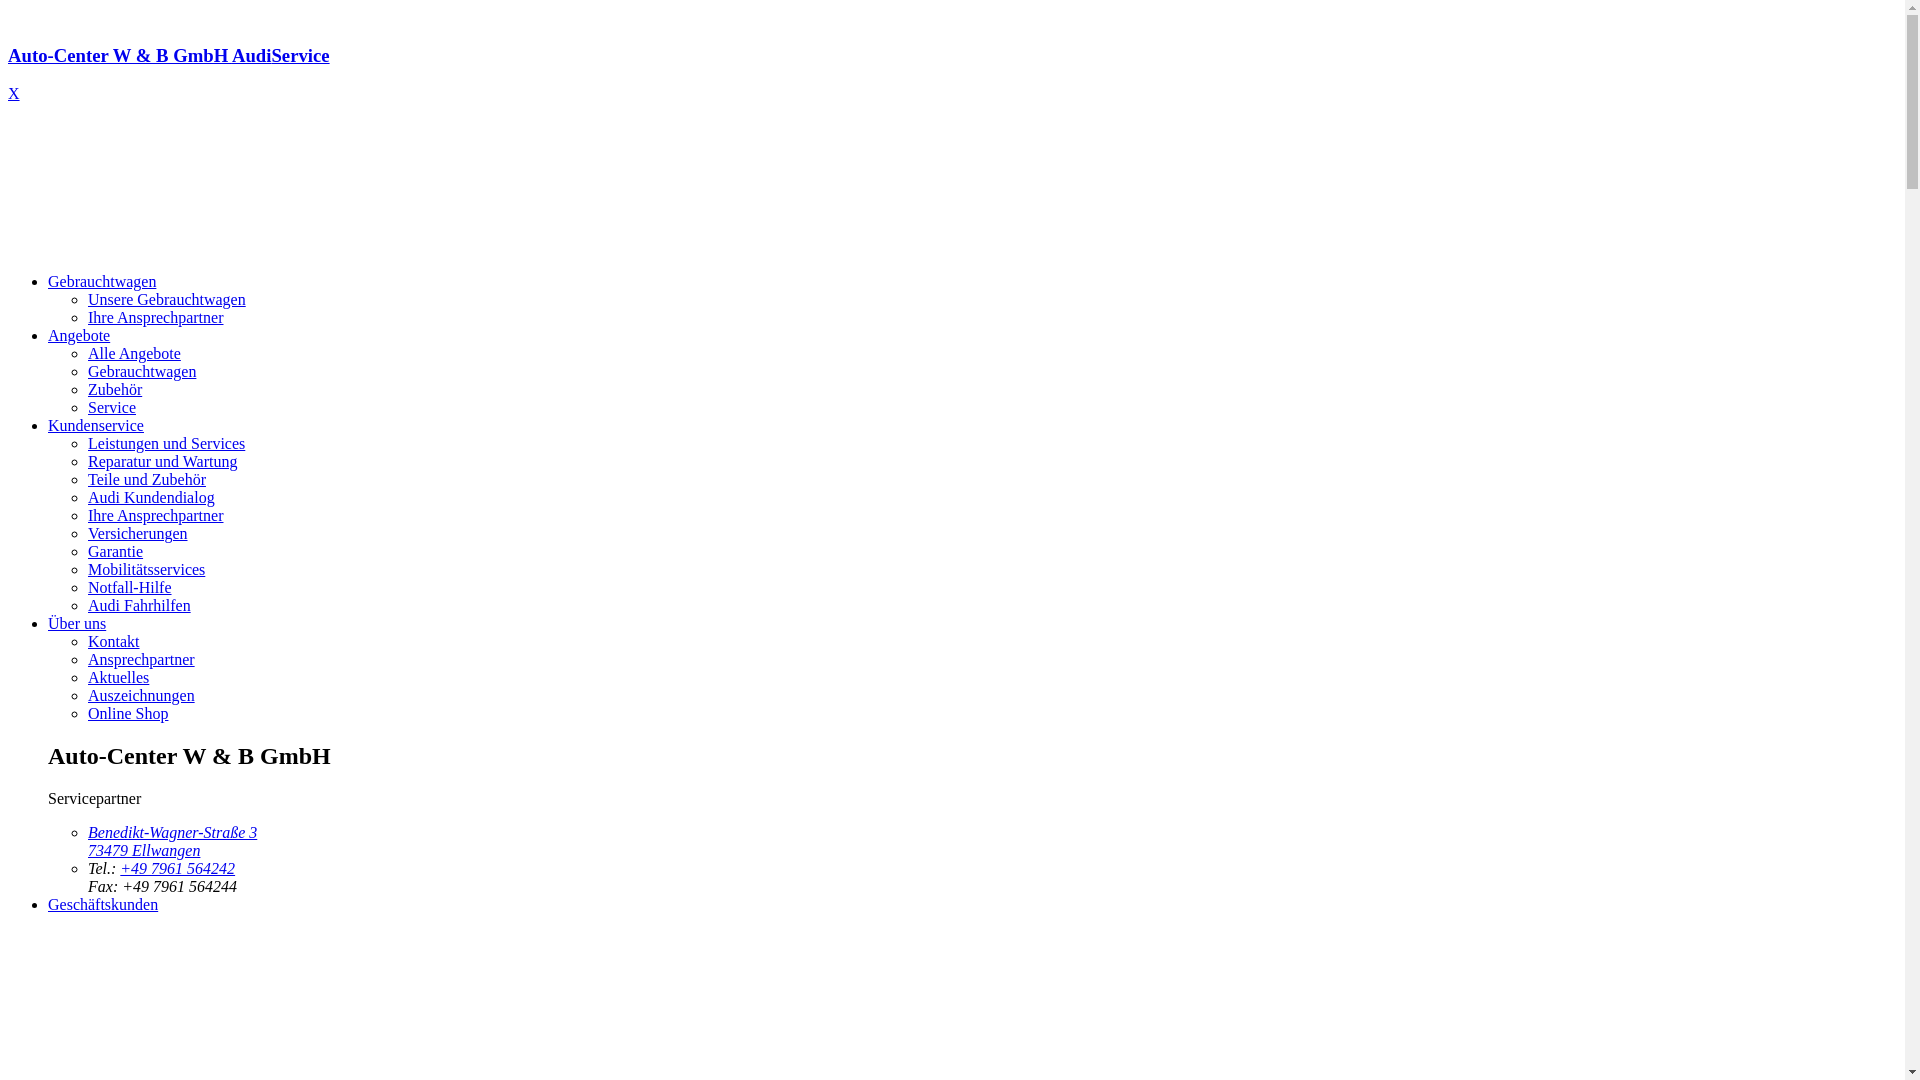 This screenshot has width=1920, height=1080. Describe the element at coordinates (156, 318) in the screenshot. I see `Ihre Ansprechpartner` at that location.